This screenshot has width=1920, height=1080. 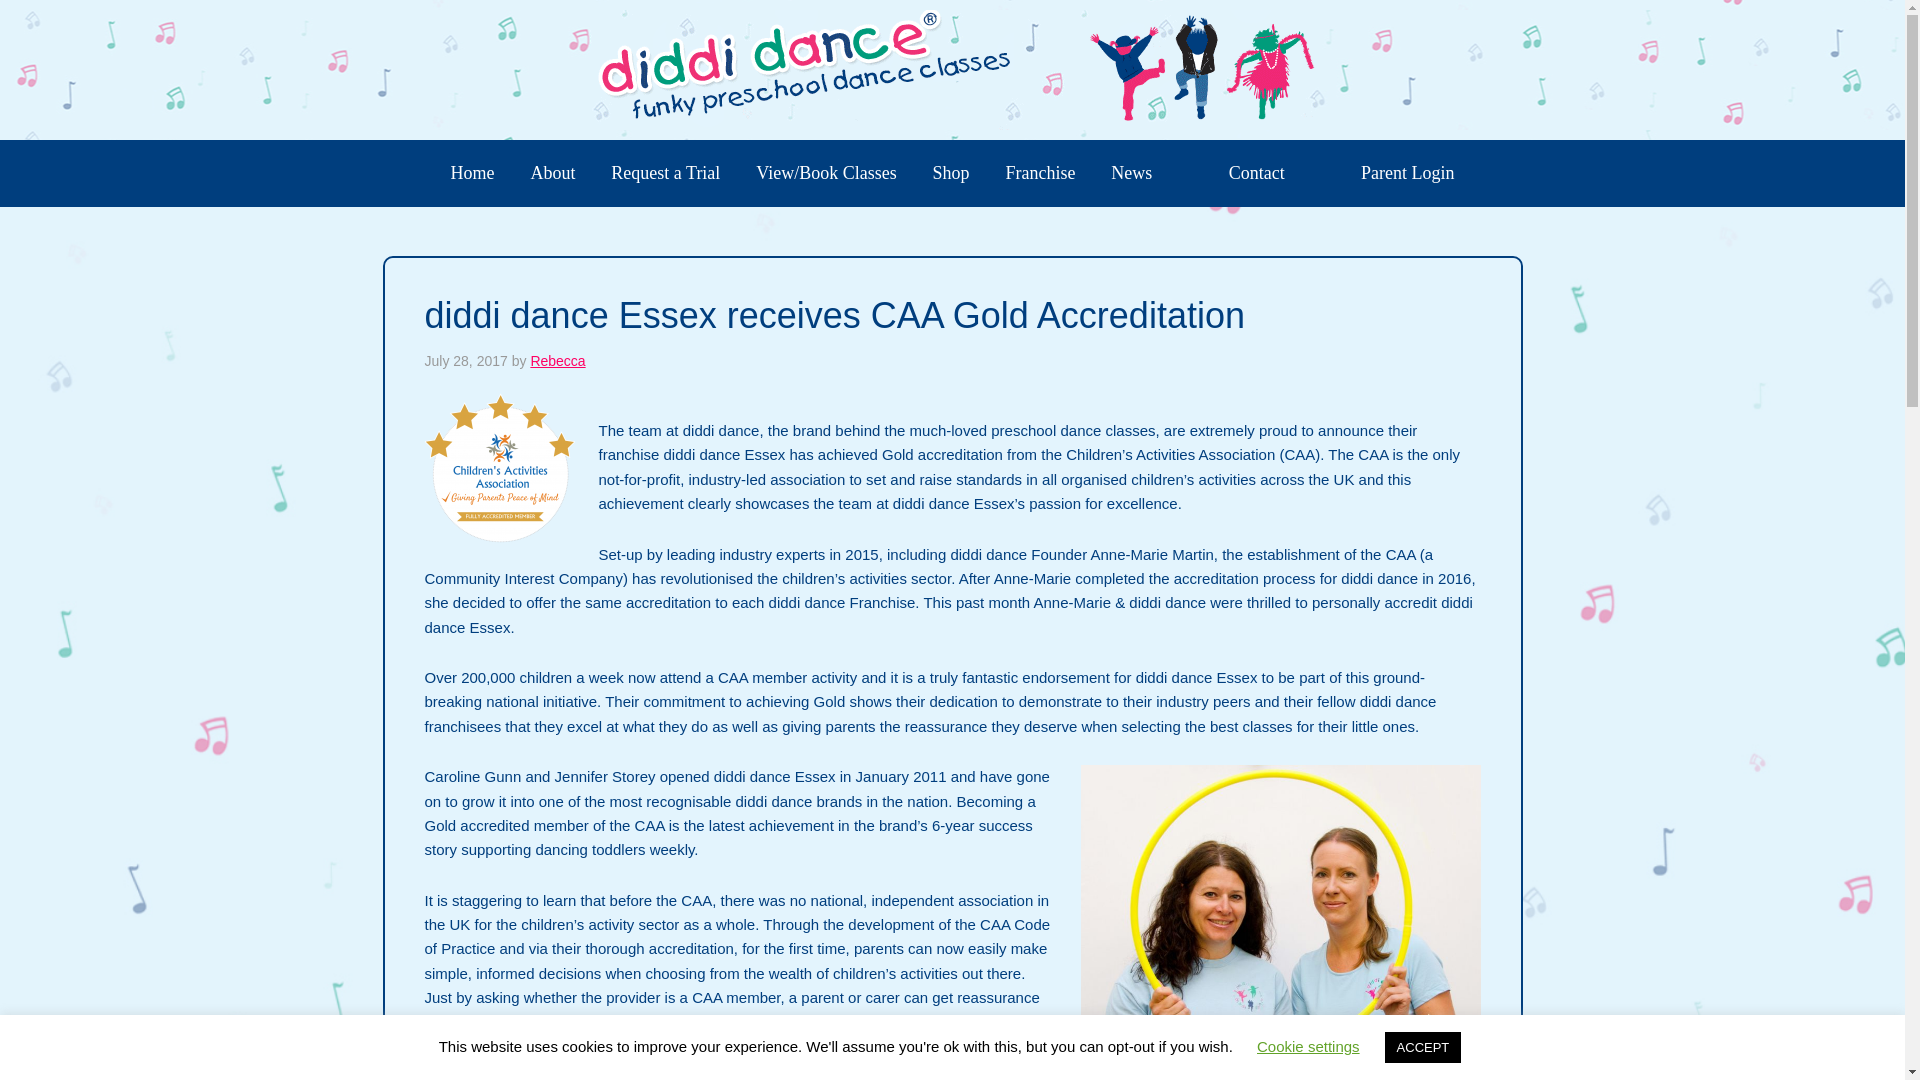 I want to click on Rebecca, so click(x=557, y=361).